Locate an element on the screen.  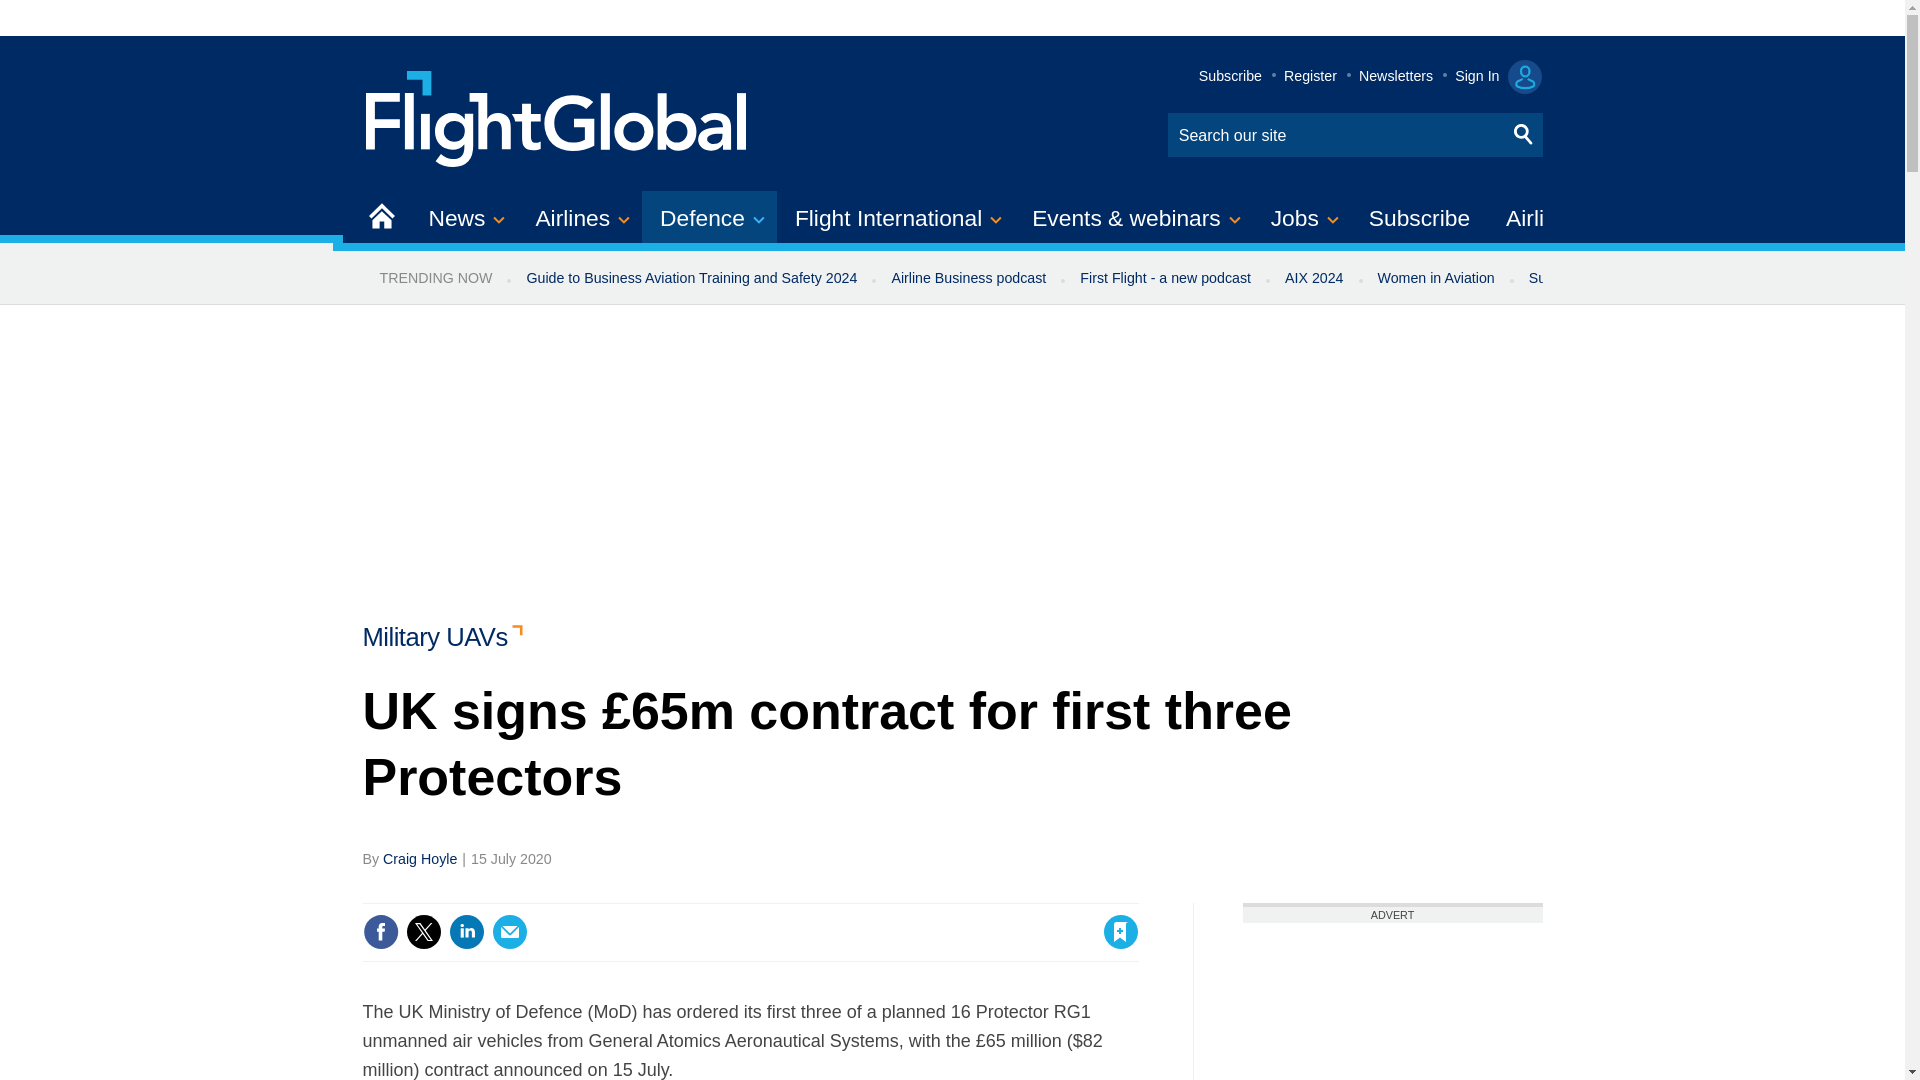
Share this on Linked in is located at coordinates (465, 932).